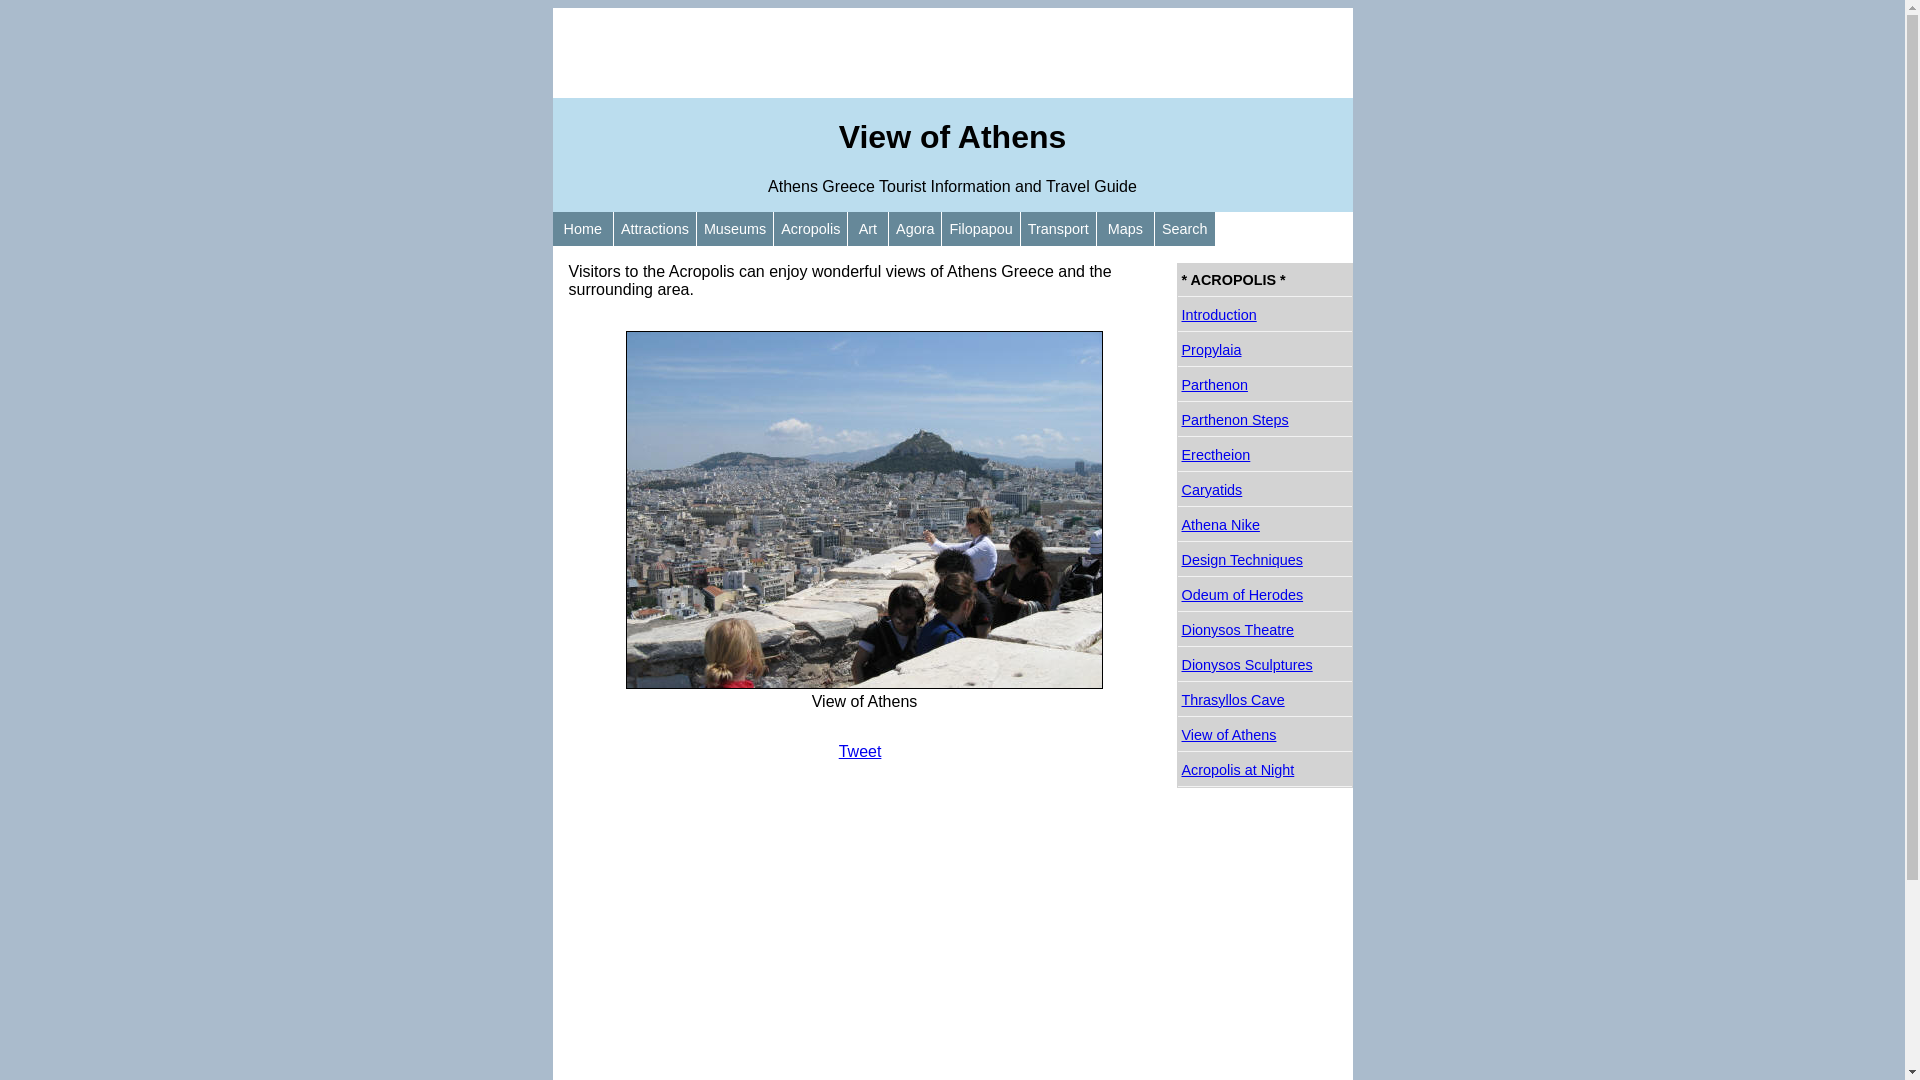 The width and height of the screenshot is (1920, 1080). I want to click on Propylaia, so click(1265, 350).